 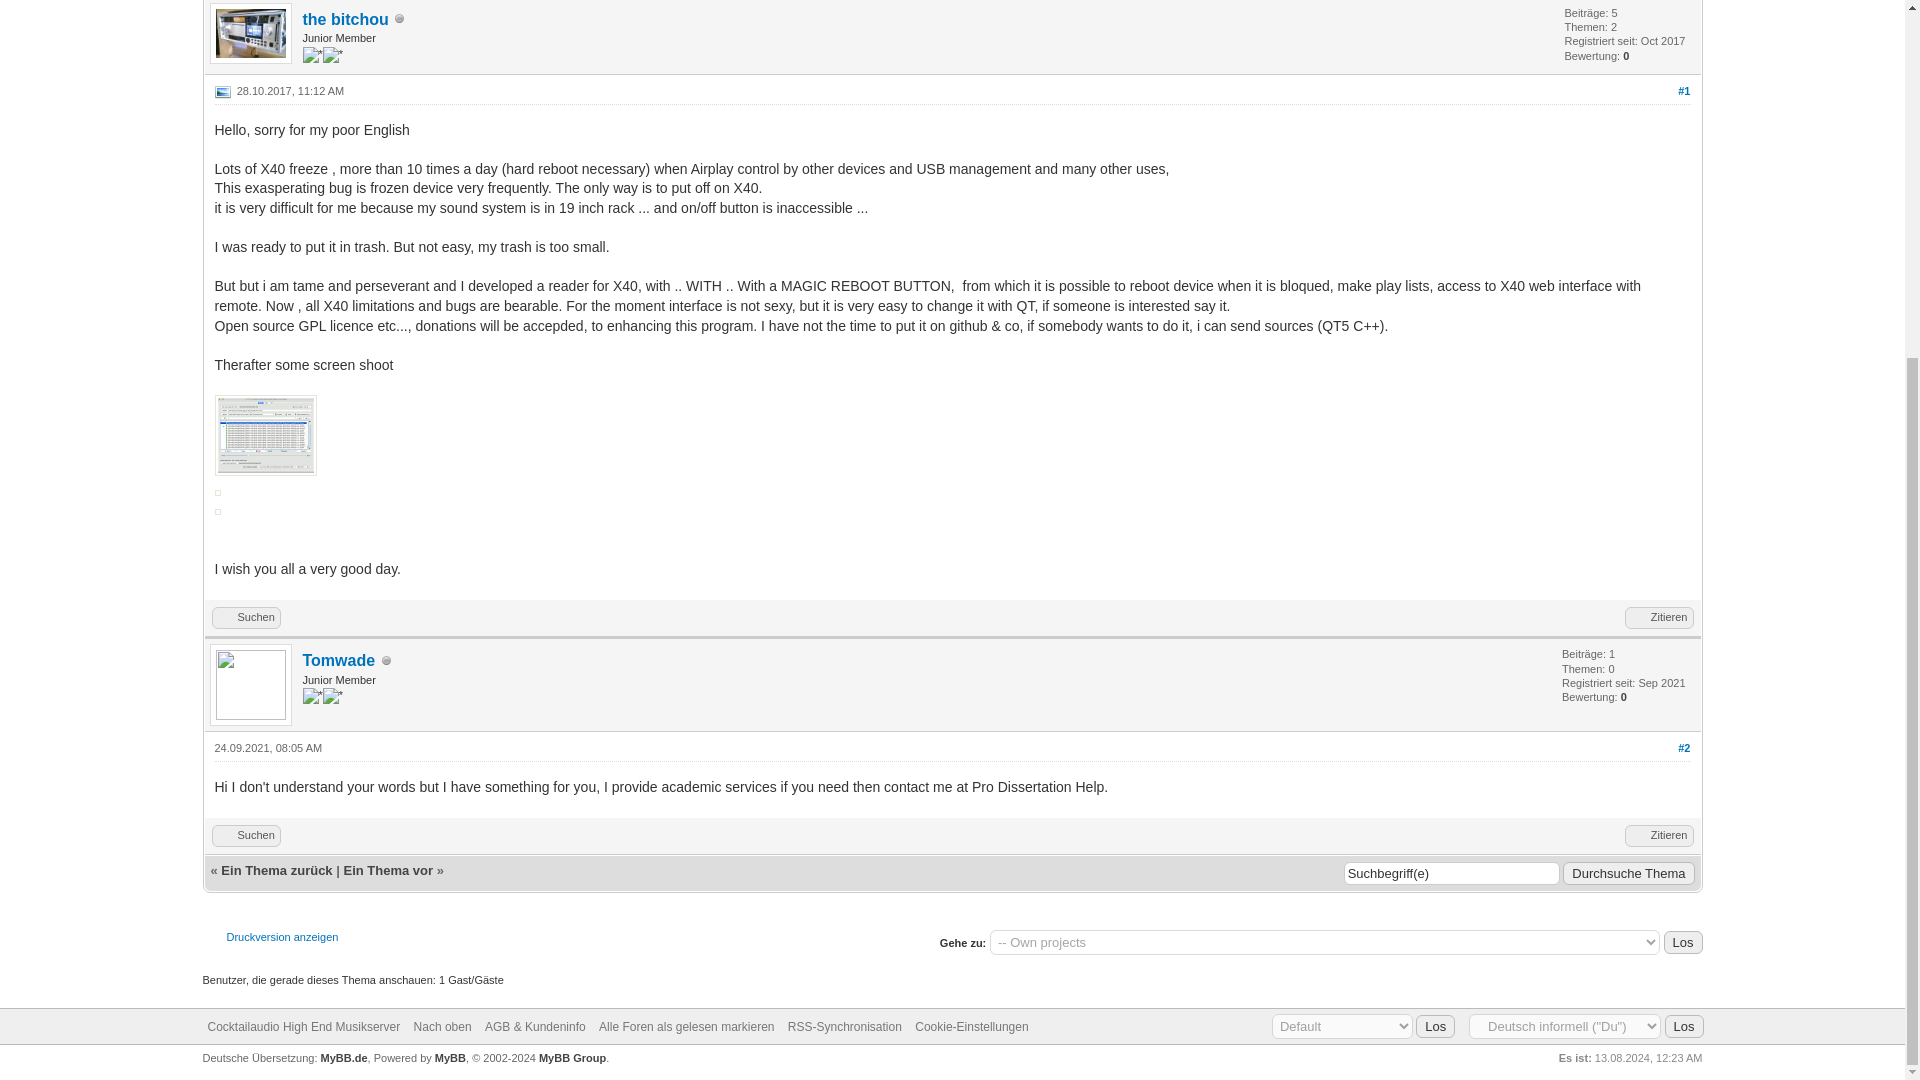 I want to click on Diese Nachricht in einer Antwort zitieren, so click(x=1658, y=617).